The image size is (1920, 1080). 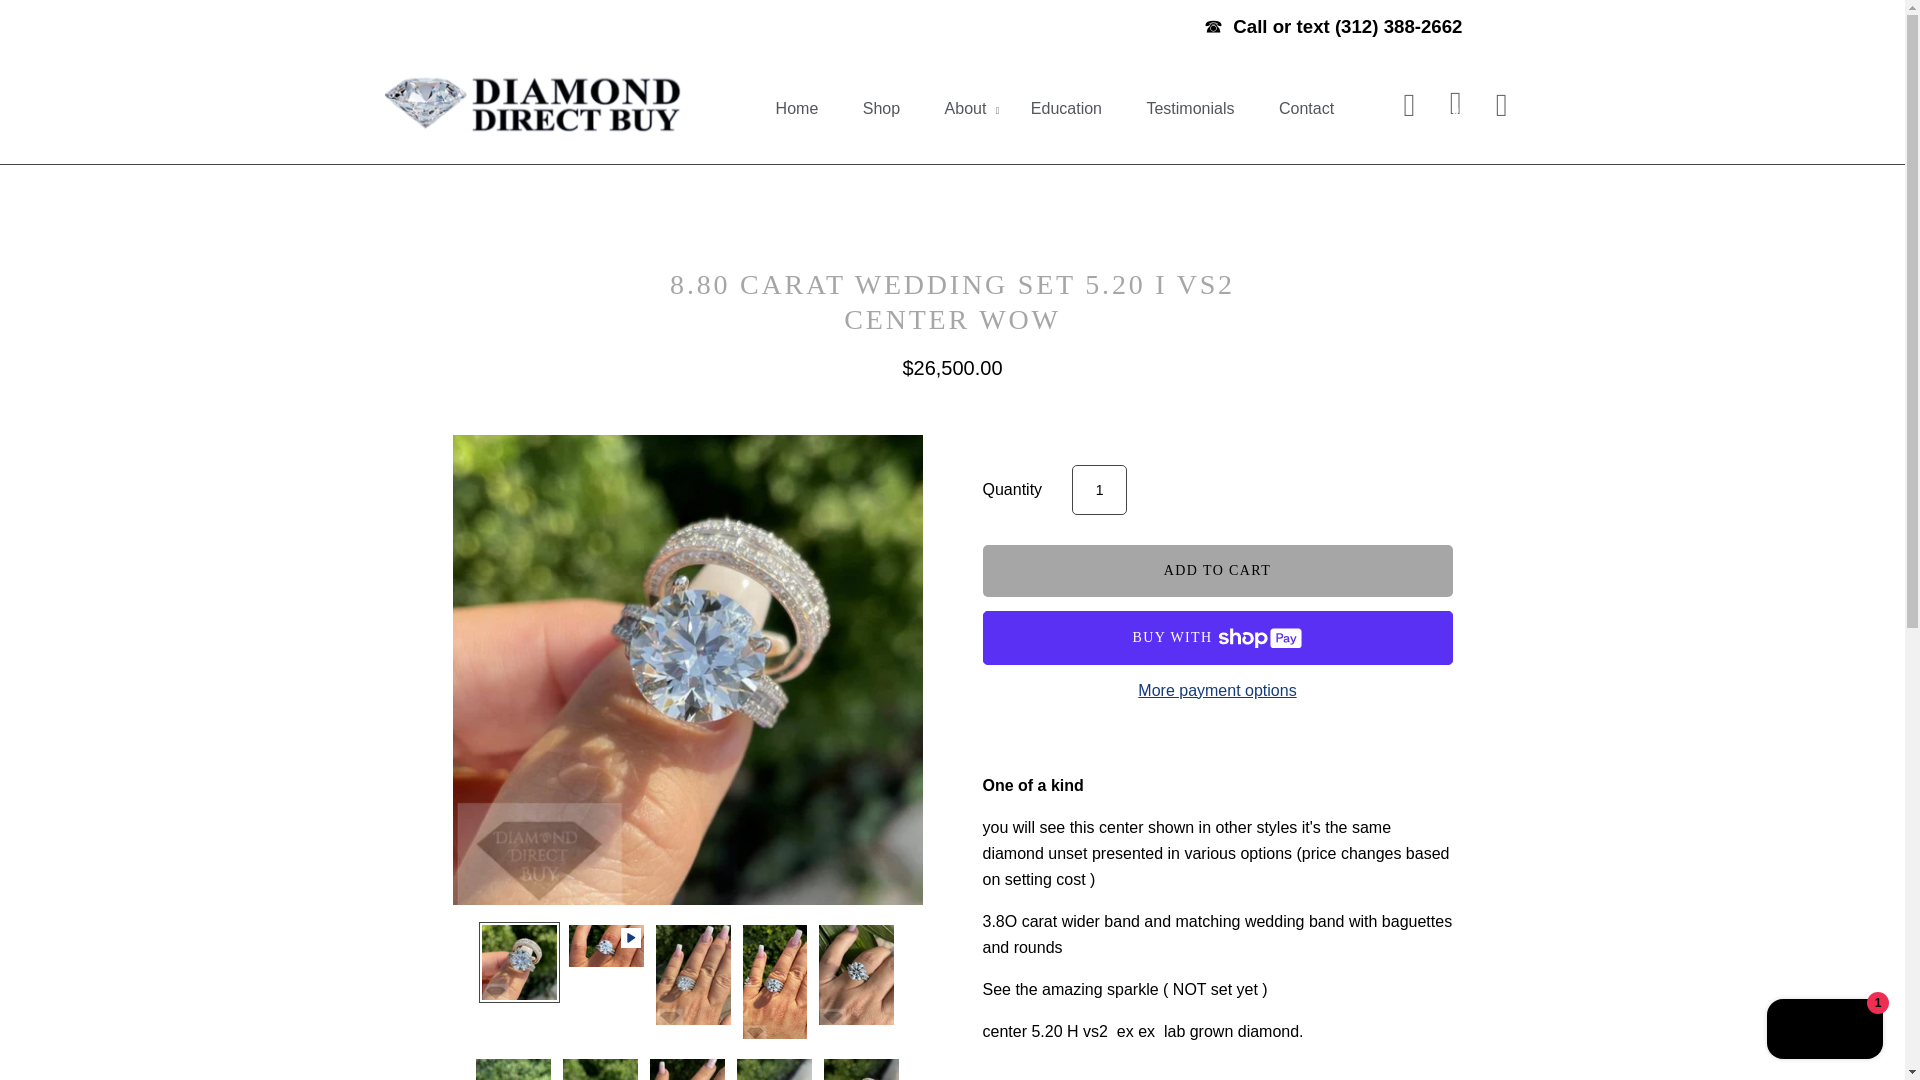 I want to click on Shop, so click(x=880, y=108).